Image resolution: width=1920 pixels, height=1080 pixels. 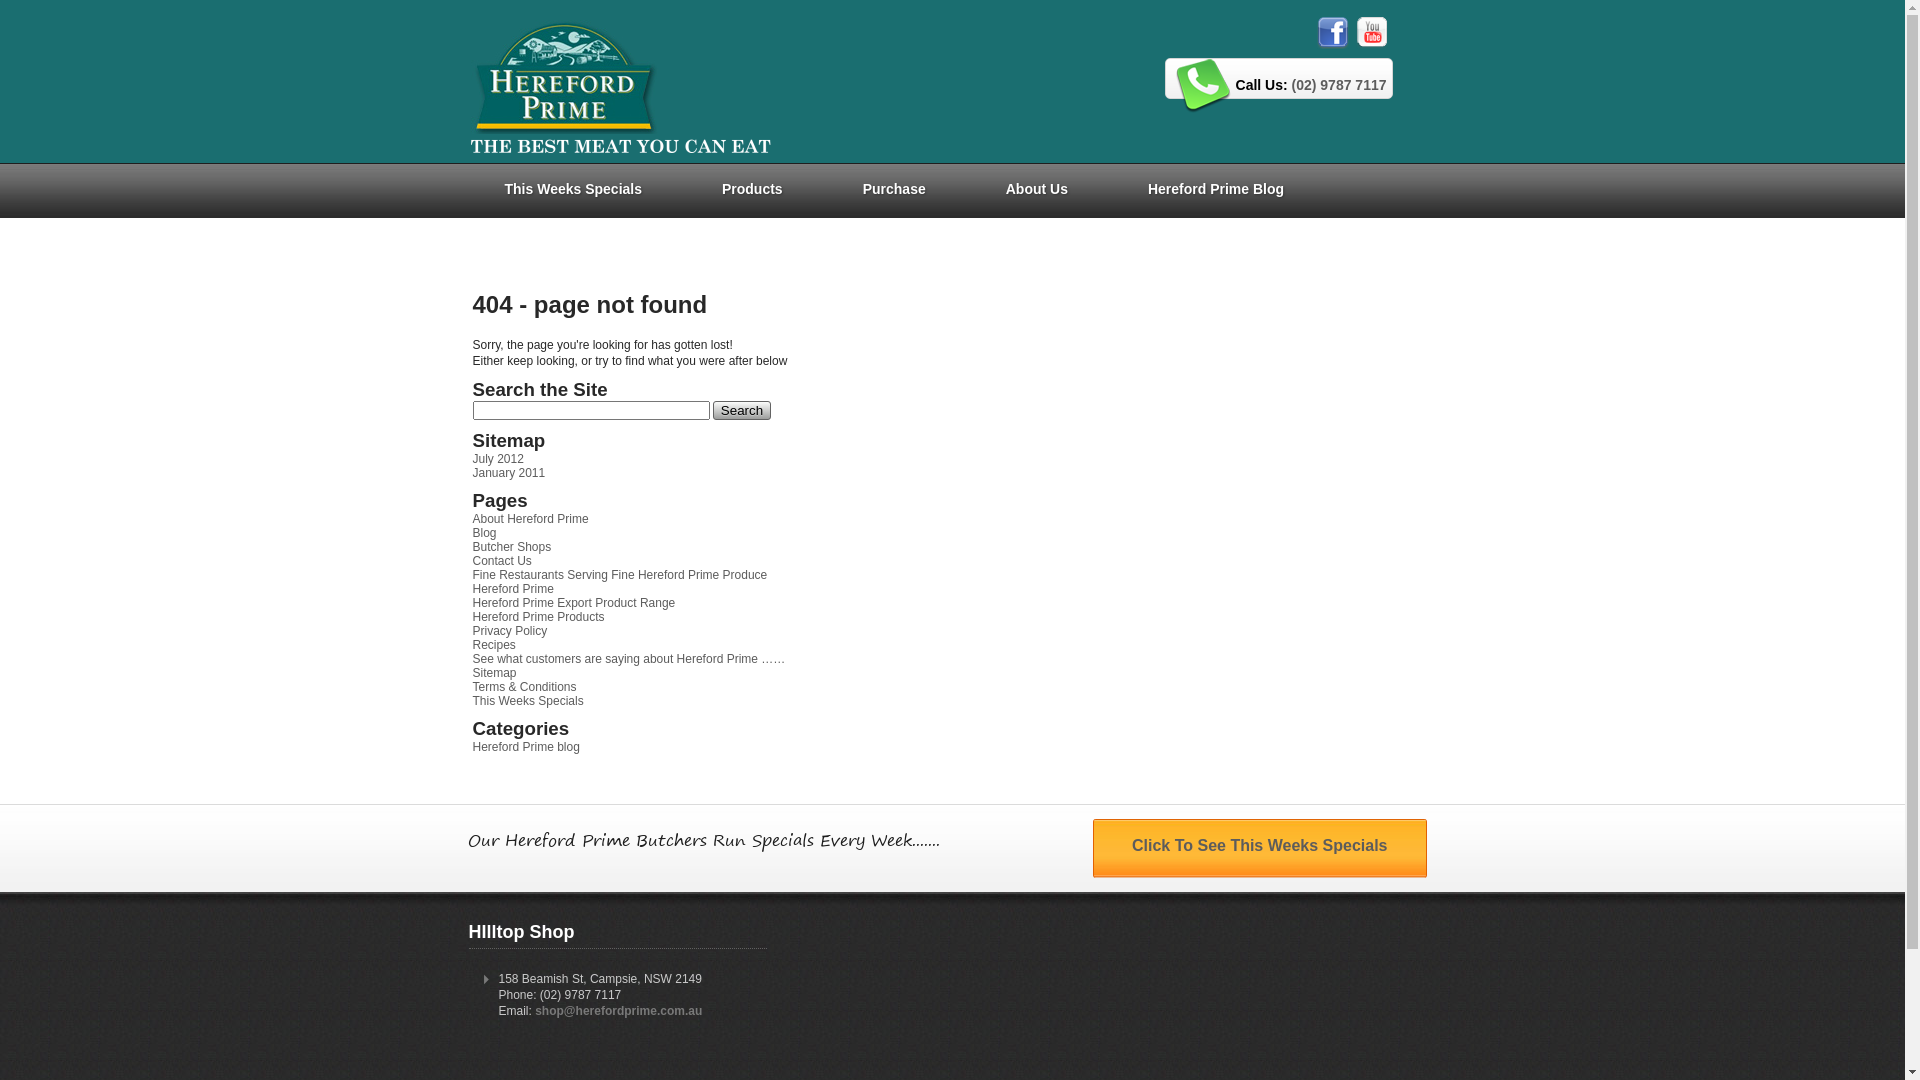 I want to click on Fine Restaurants Serving Fine Hereford Prime Produce, so click(x=620, y=575).